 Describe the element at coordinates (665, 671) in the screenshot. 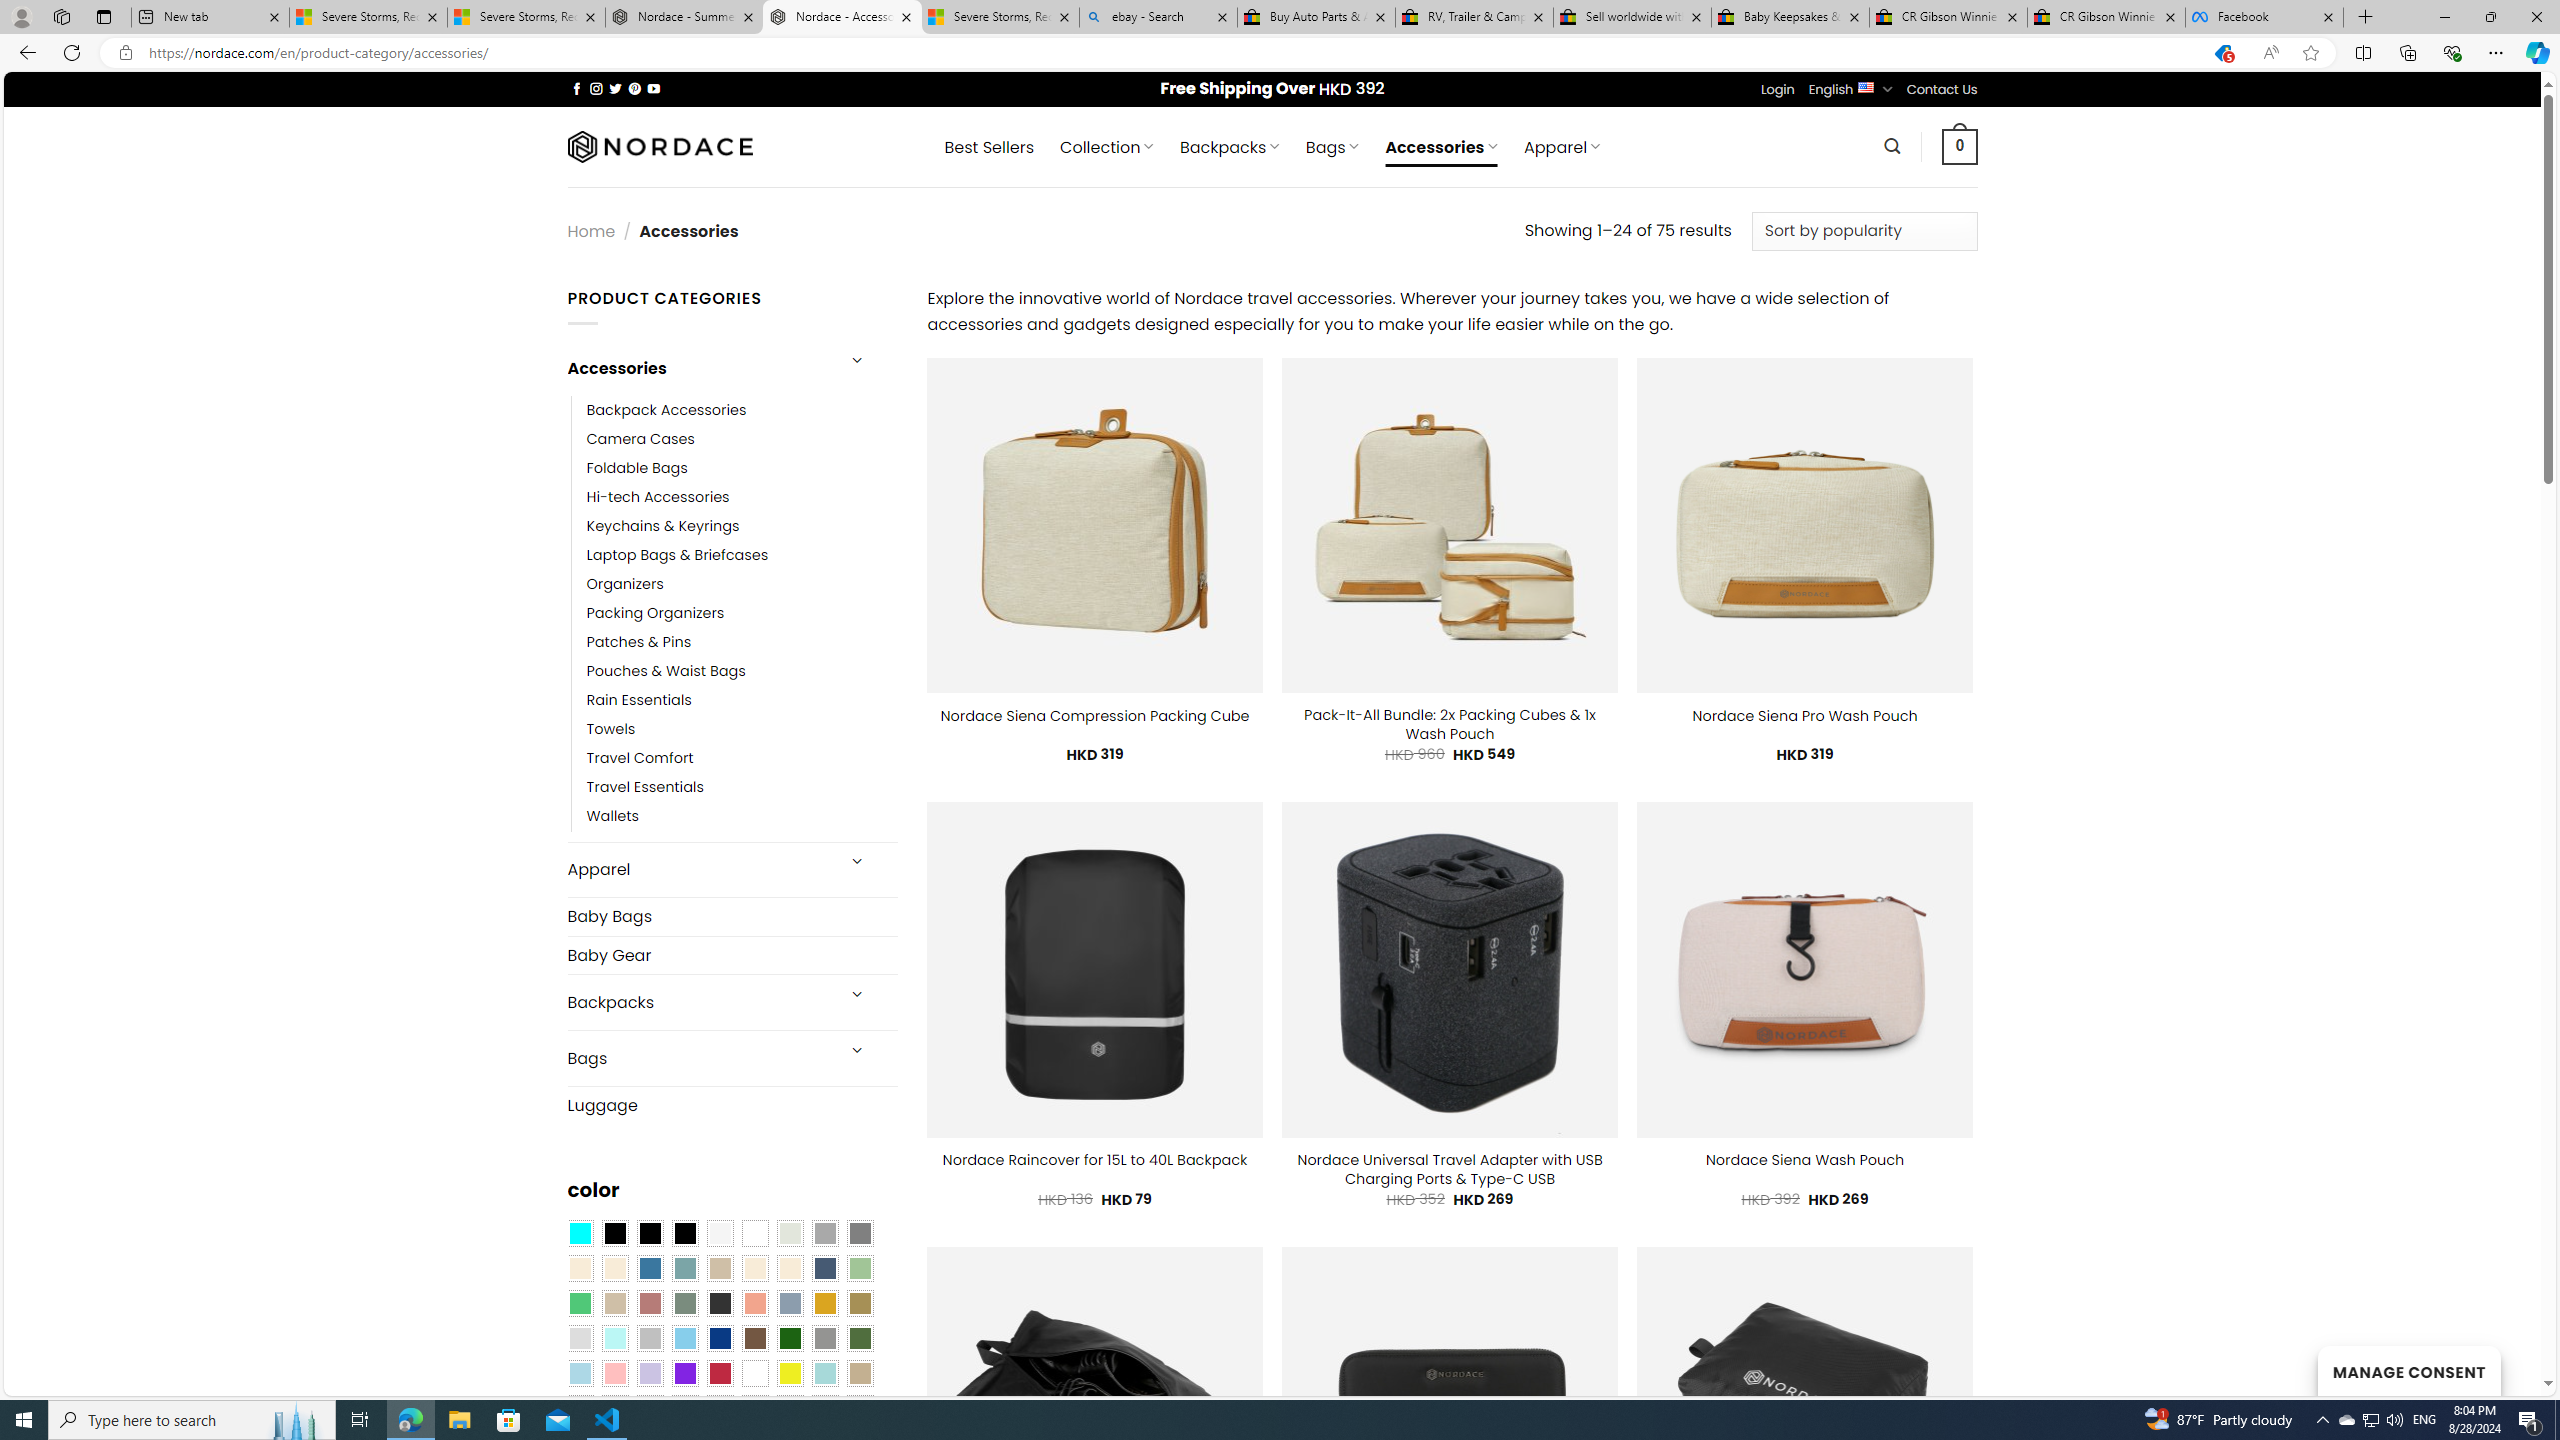

I see `Pouches & Waist Bags` at that location.